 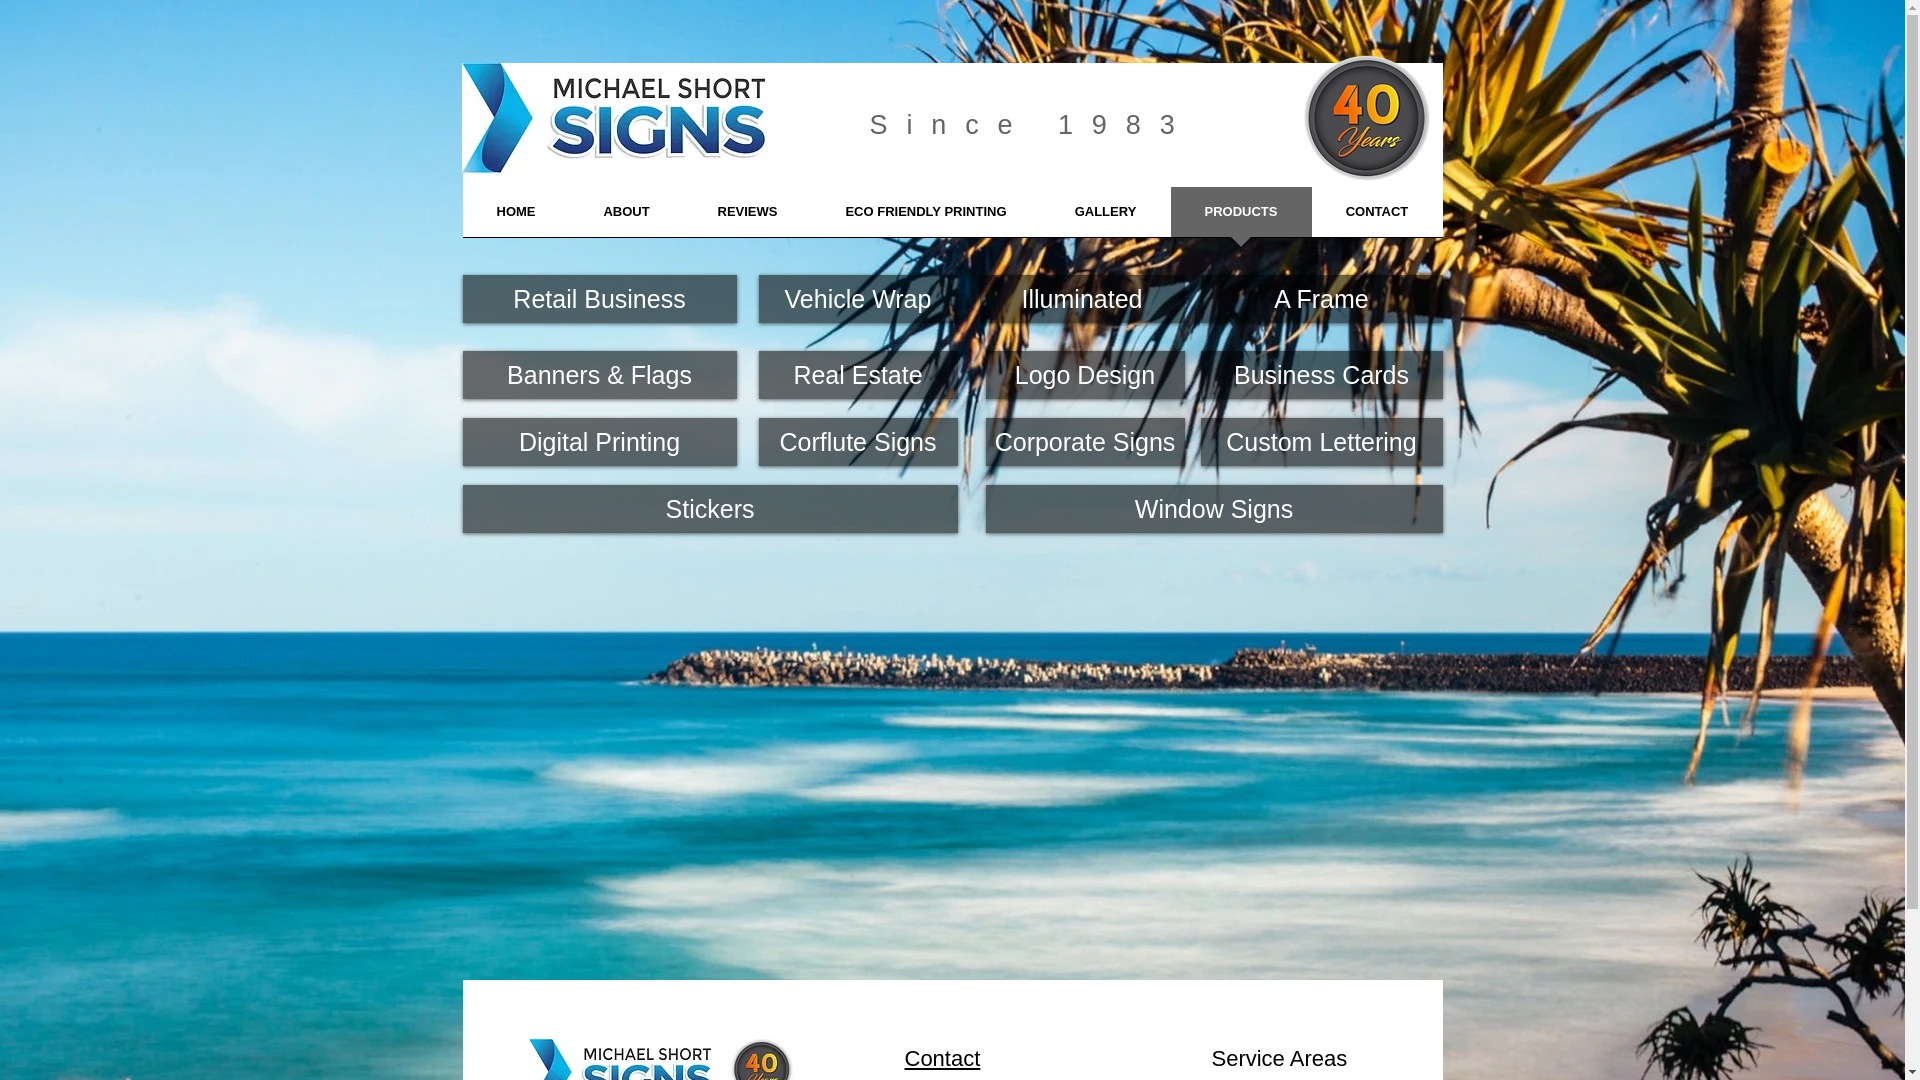 I want to click on Business Cards, so click(x=1321, y=375).